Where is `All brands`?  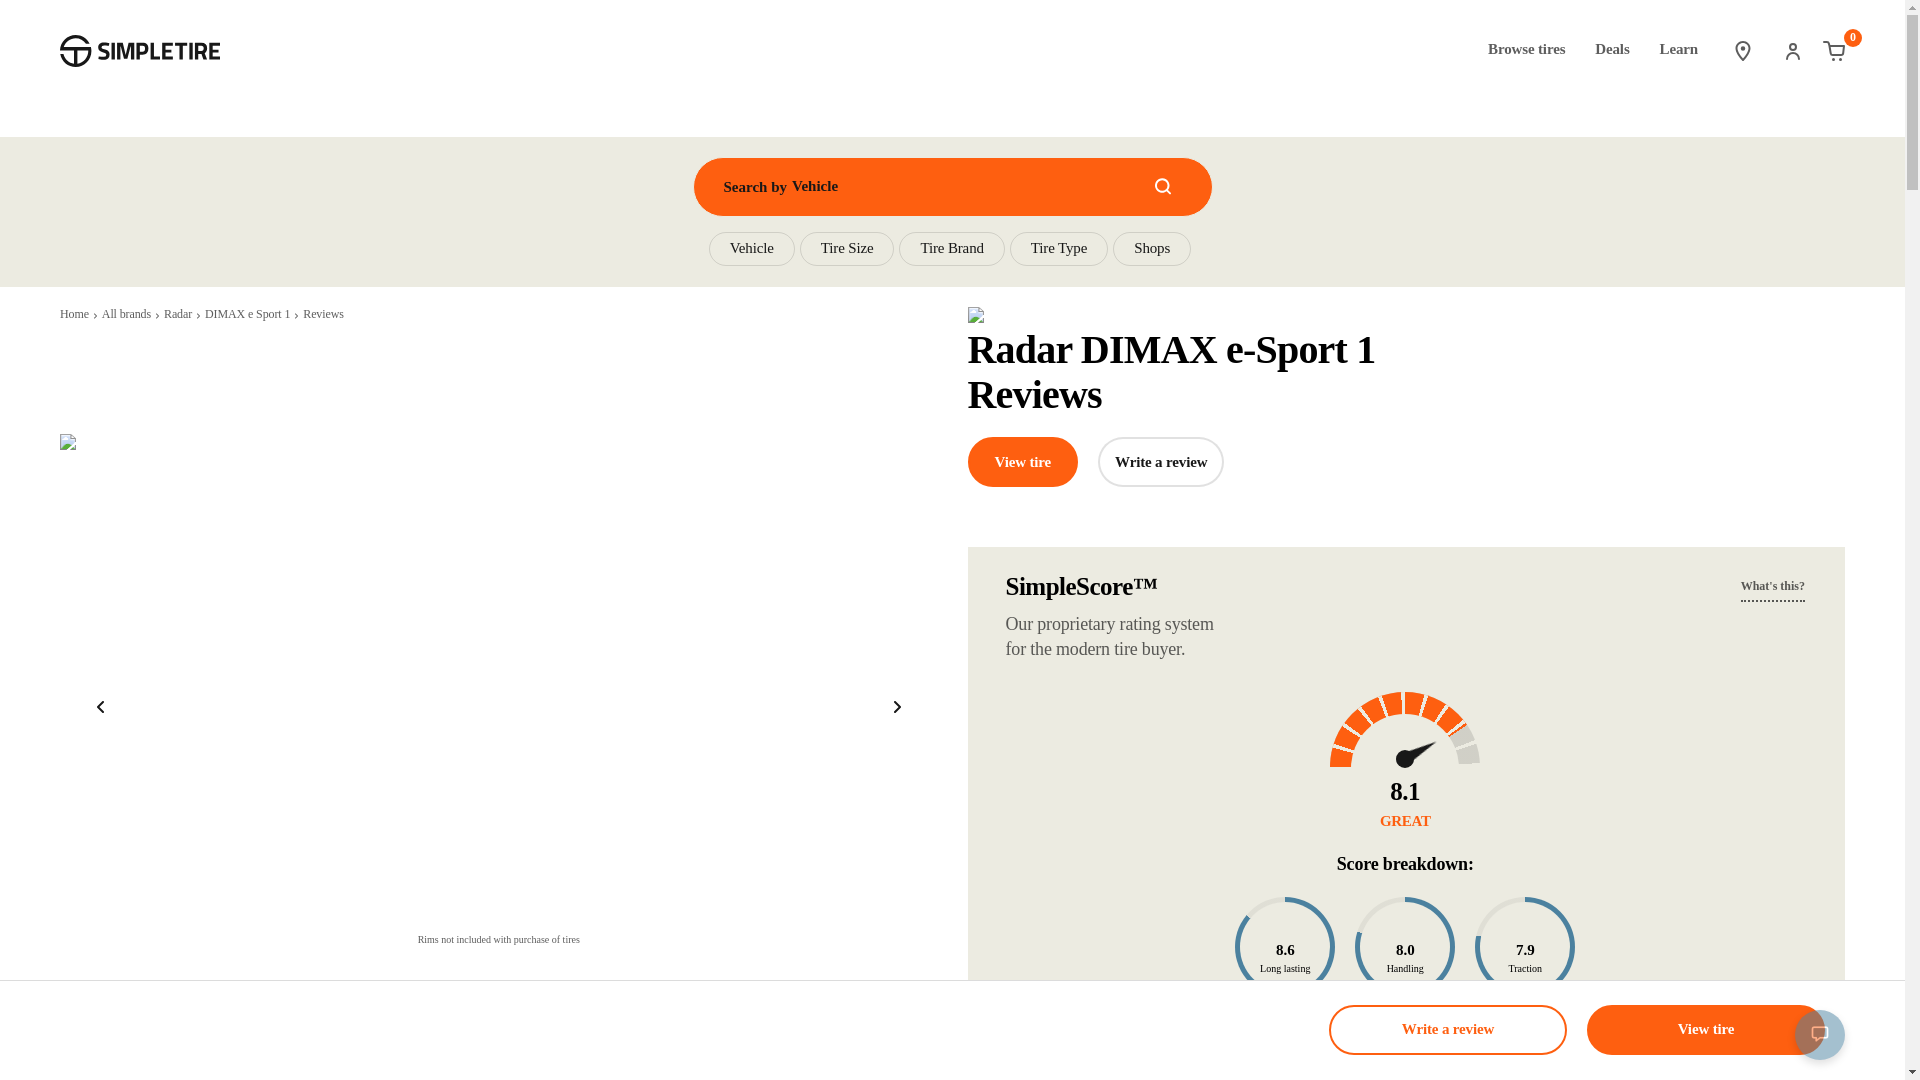 All brands is located at coordinates (126, 315).